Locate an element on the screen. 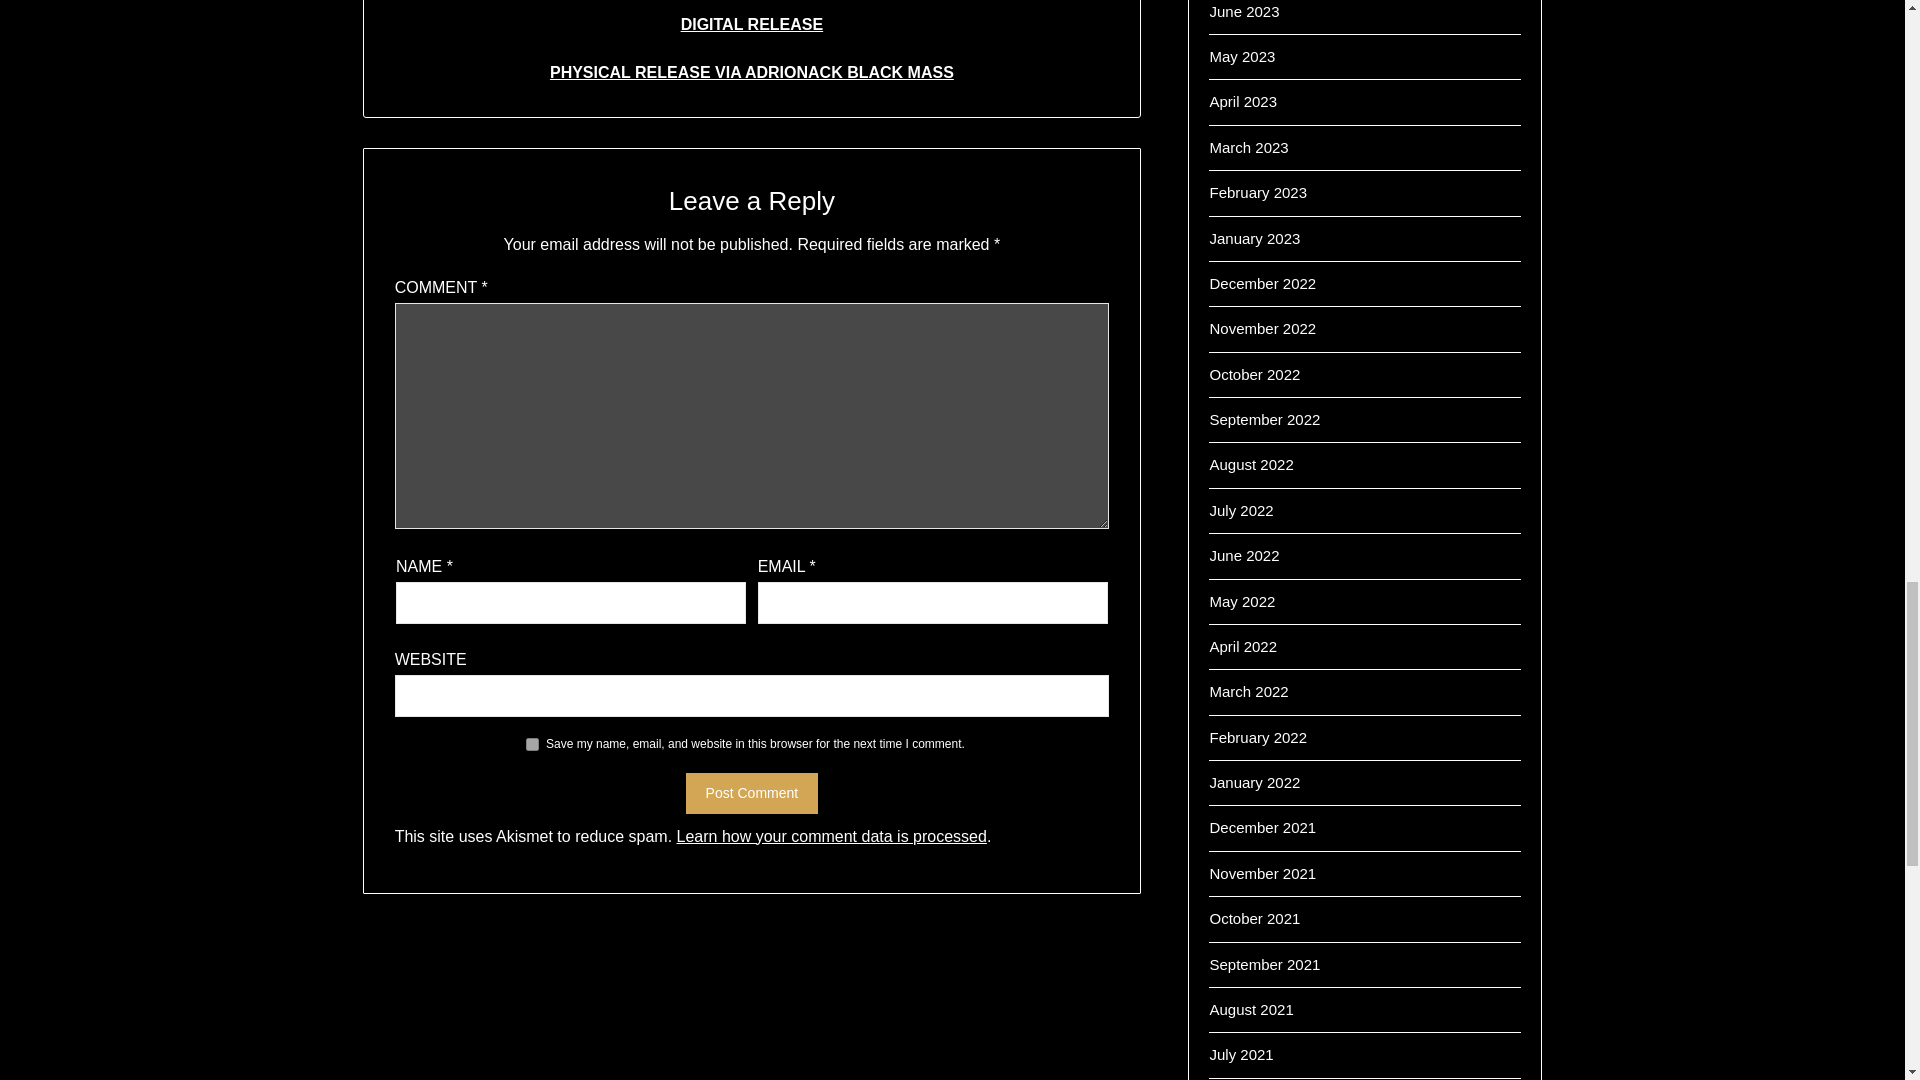 The width and height of the screenshot is (1920, 1080). PHYSICAL RELEASE VIA ADRIONACK BLACK MASS is located at coordinates (752, 72).